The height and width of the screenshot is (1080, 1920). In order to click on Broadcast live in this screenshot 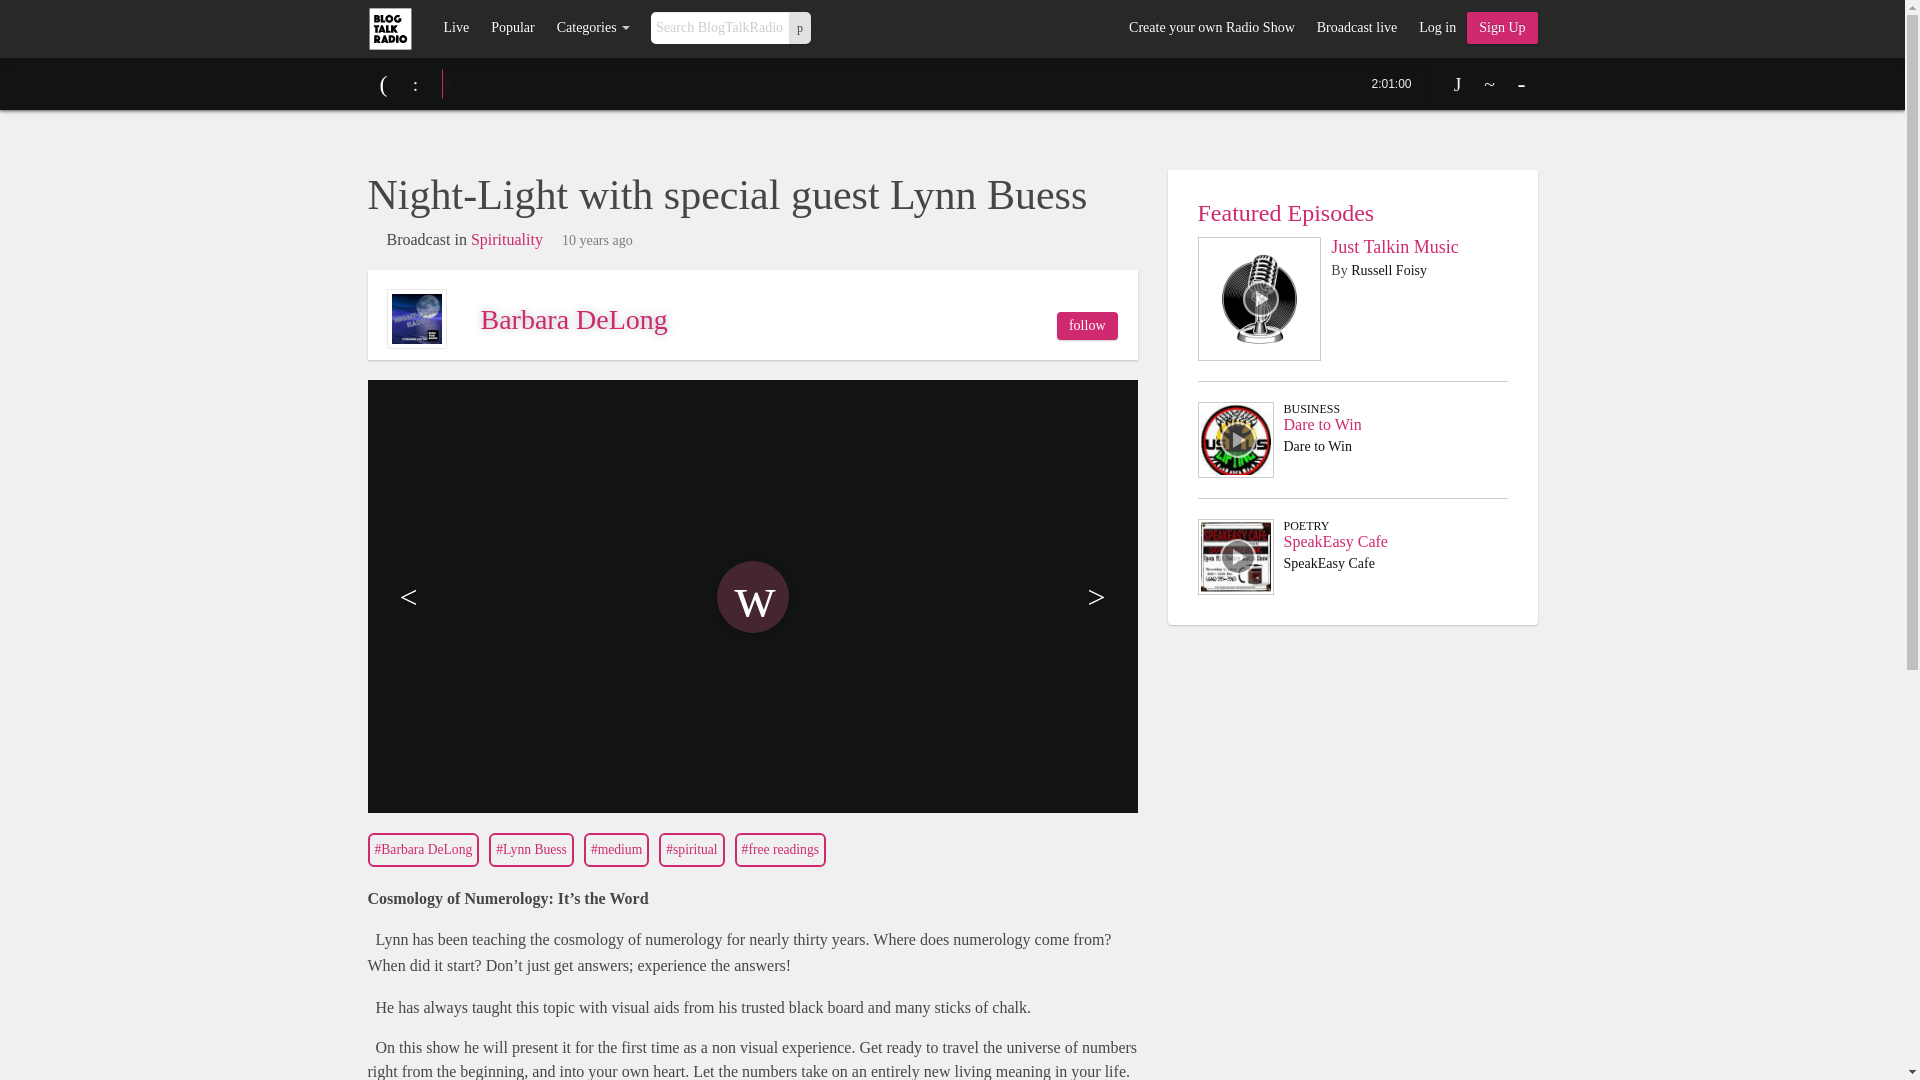, I will do `click(1356, 28)`.